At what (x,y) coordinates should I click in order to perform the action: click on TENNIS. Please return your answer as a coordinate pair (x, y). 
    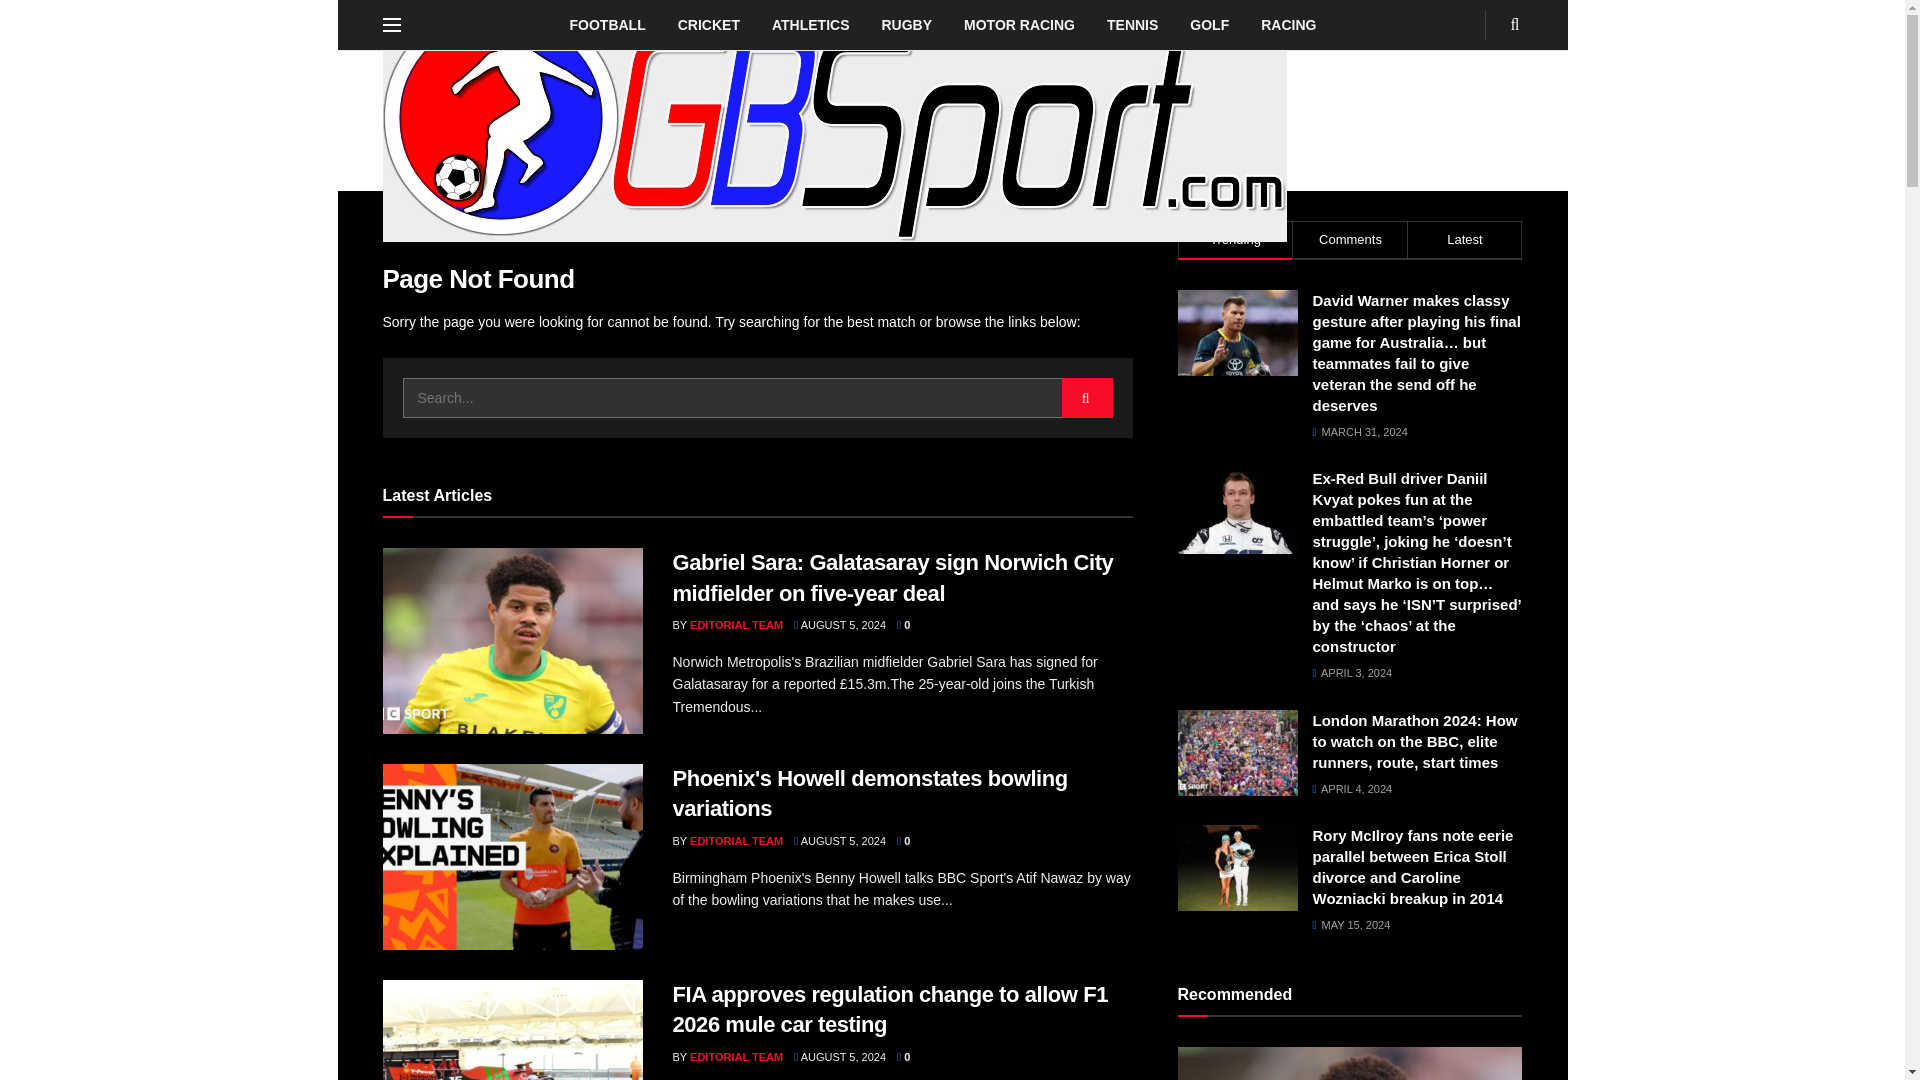
    Looking at the image, I should click on (1132, 24).